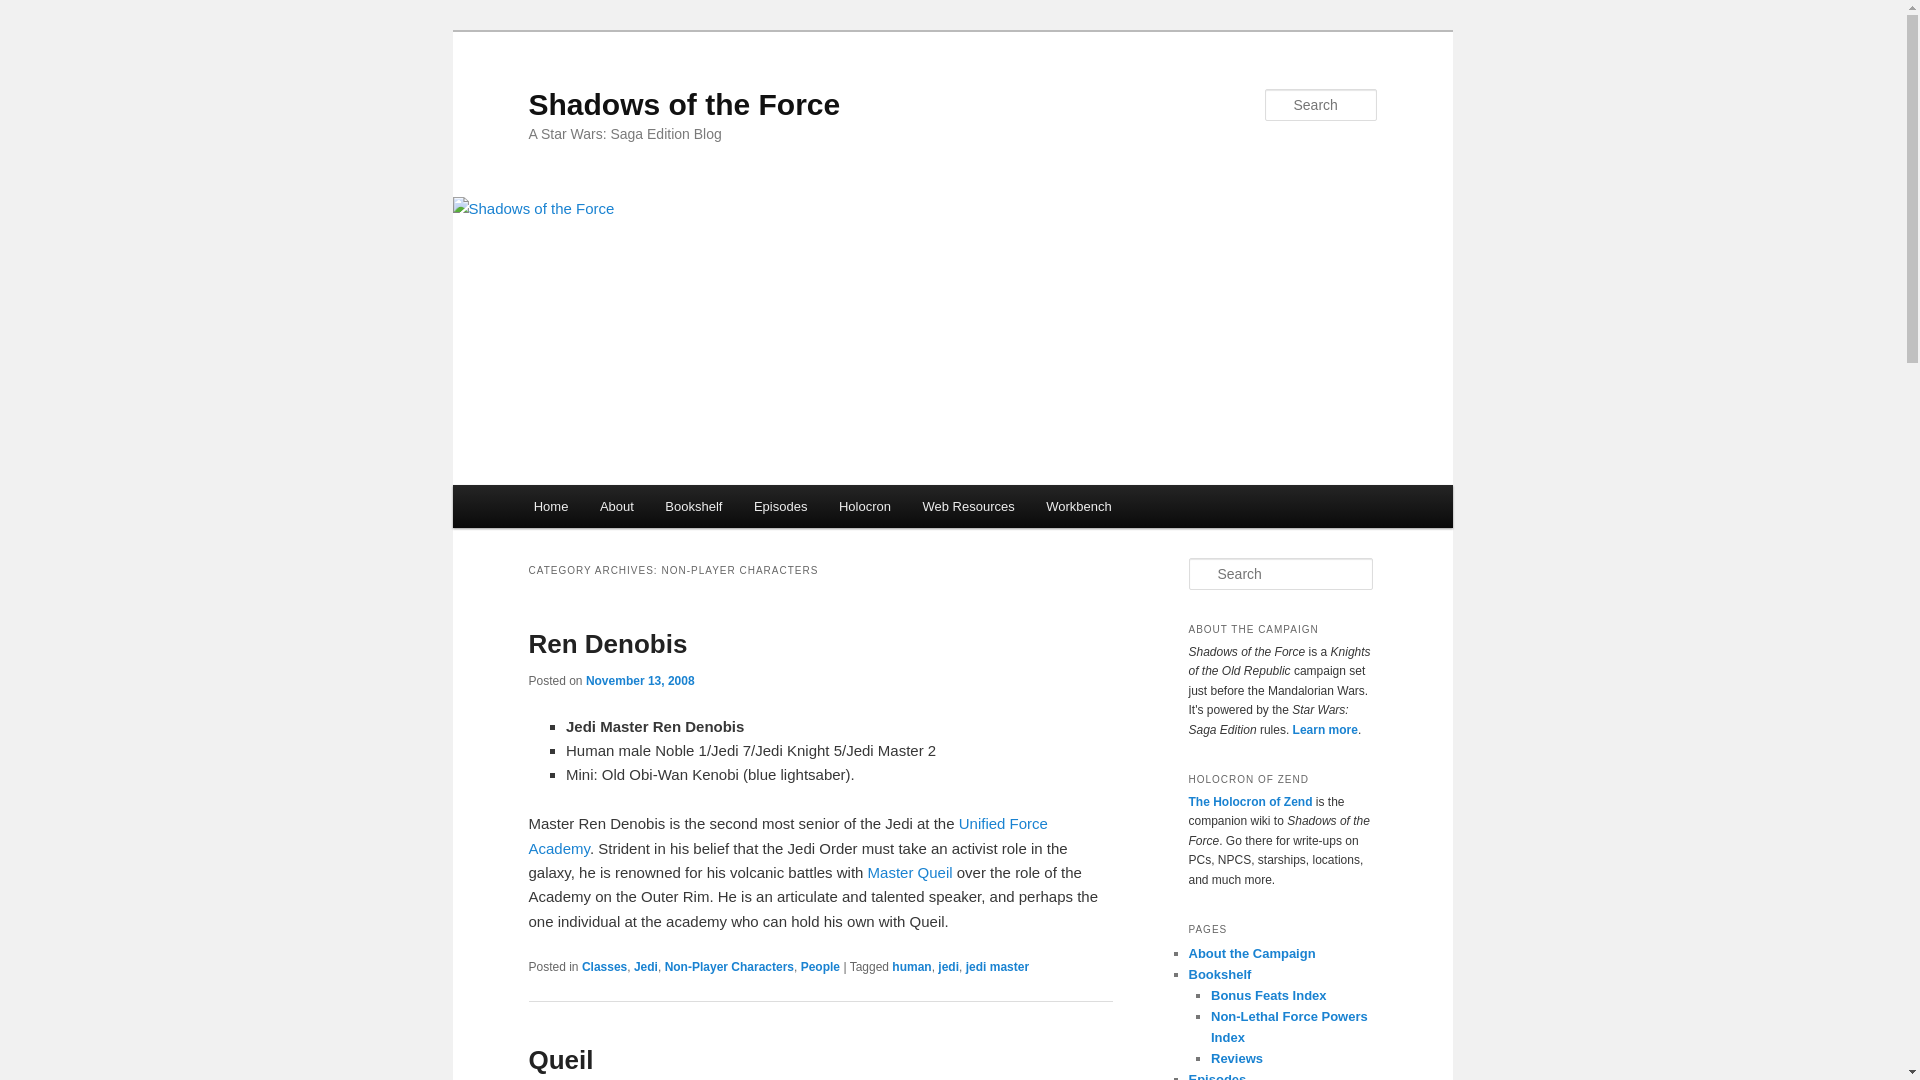  What do you see at coordinates (684, 104) in the screenshot?
I see `Shadows of the Force` at bounding box center [684, 104].